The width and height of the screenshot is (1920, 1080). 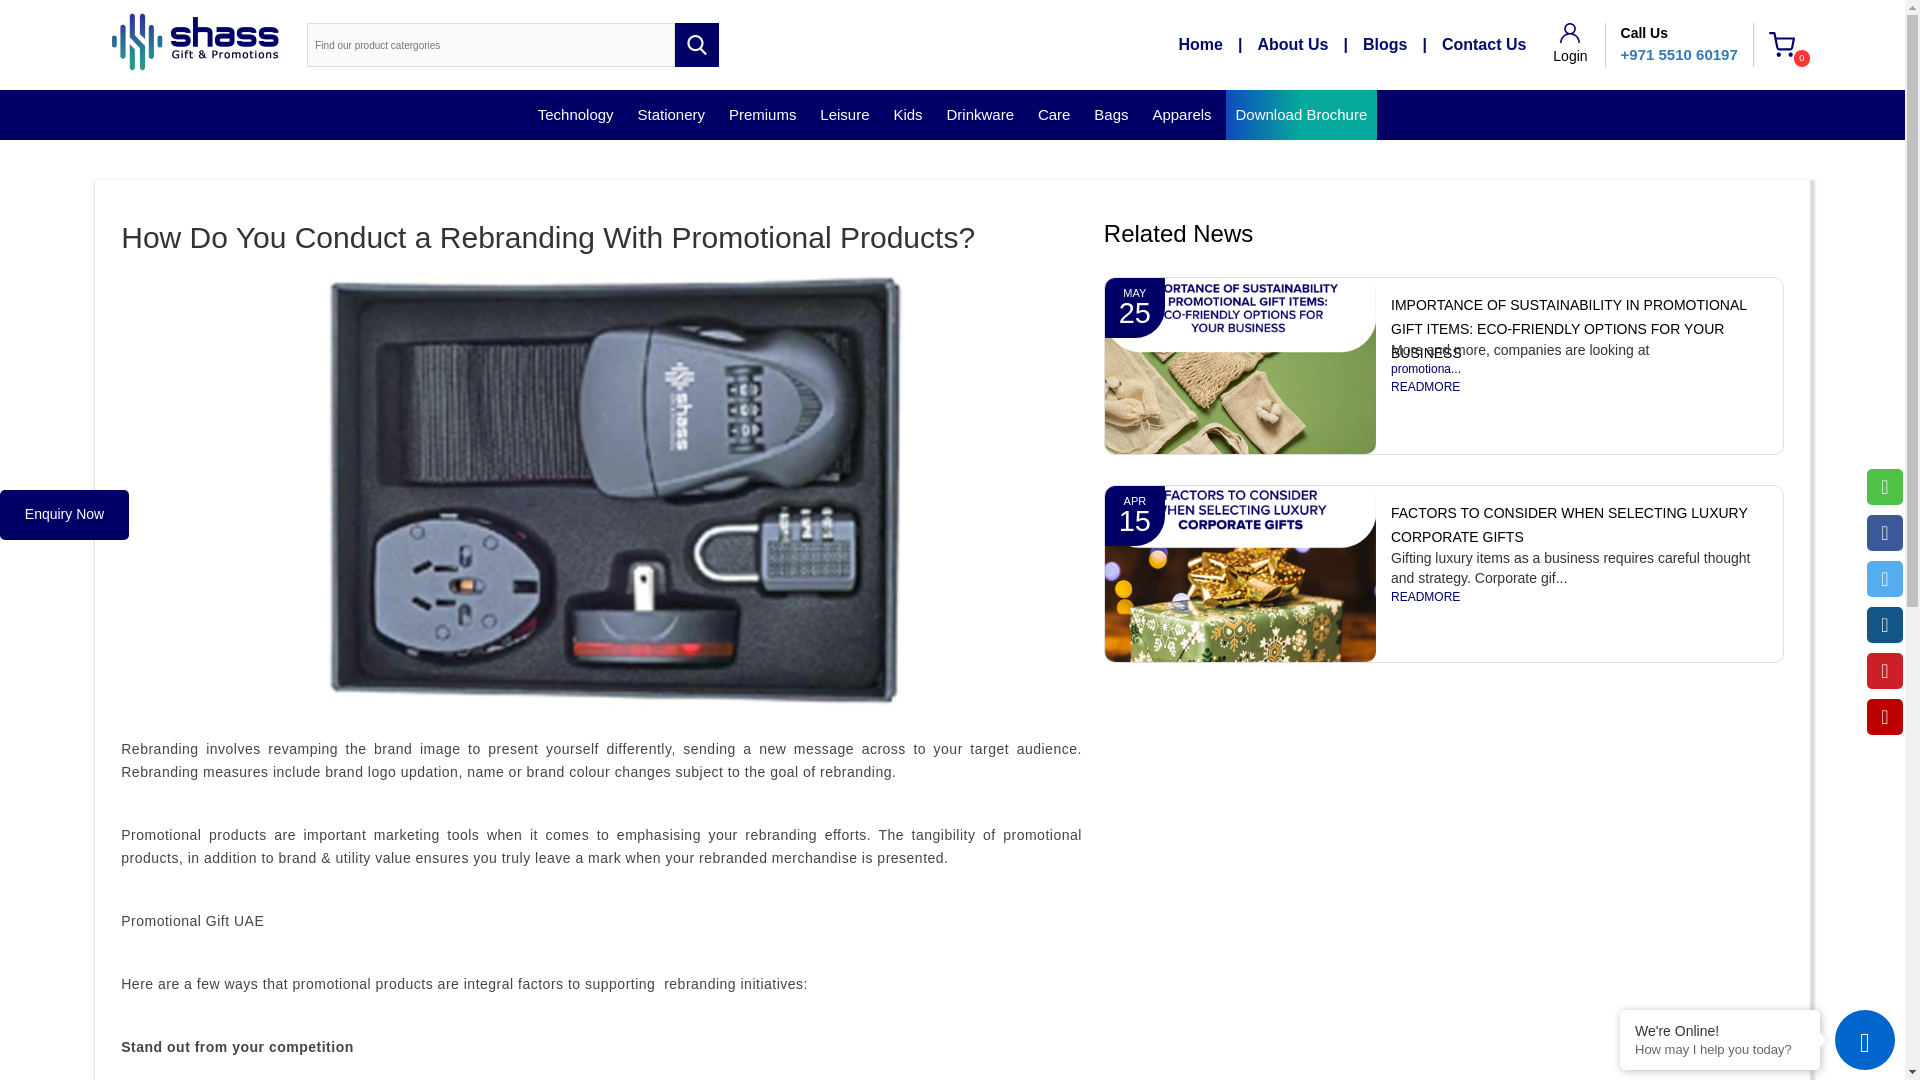 I want to click on promotiona..., so click(x=1579, y=369).